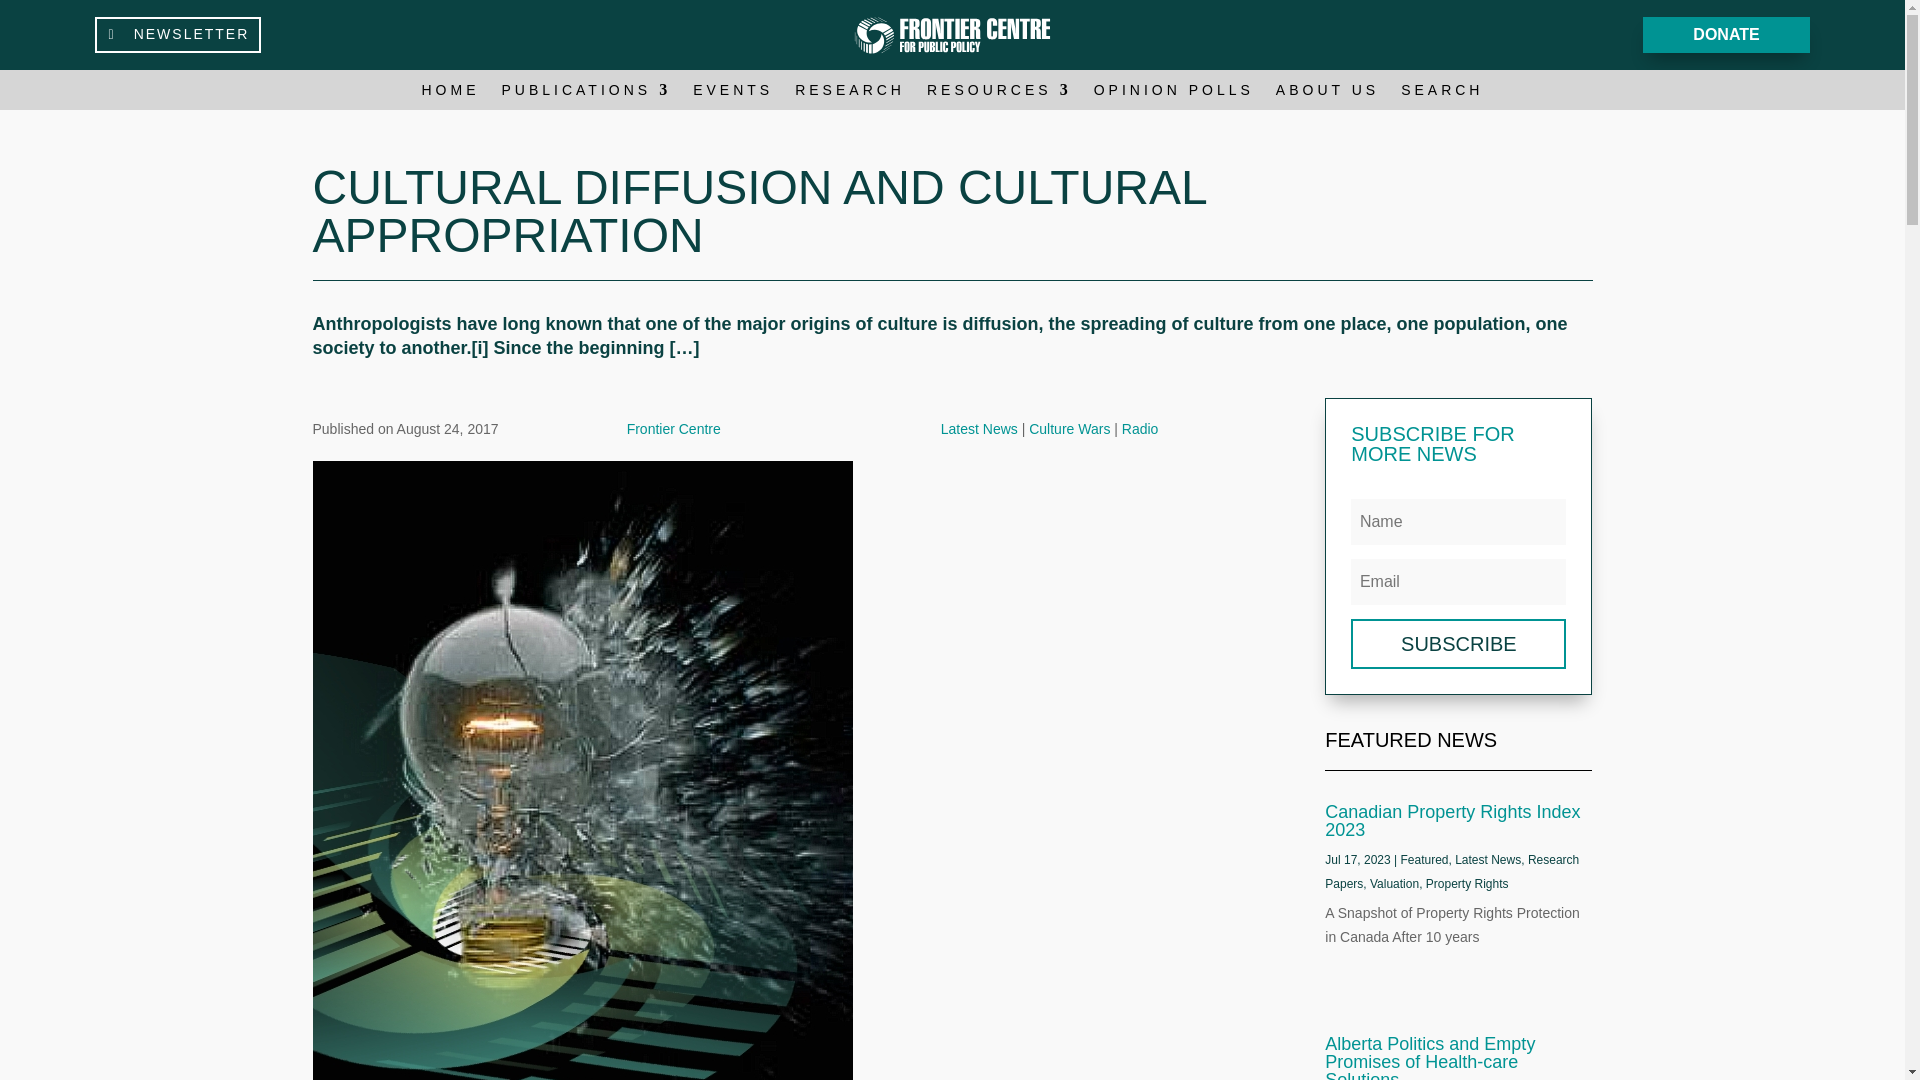 This screenshot has height=1080, width=1920. Describe the element at coordinates (1726, 36) in the screenshot. I see `DONATE` at that location.